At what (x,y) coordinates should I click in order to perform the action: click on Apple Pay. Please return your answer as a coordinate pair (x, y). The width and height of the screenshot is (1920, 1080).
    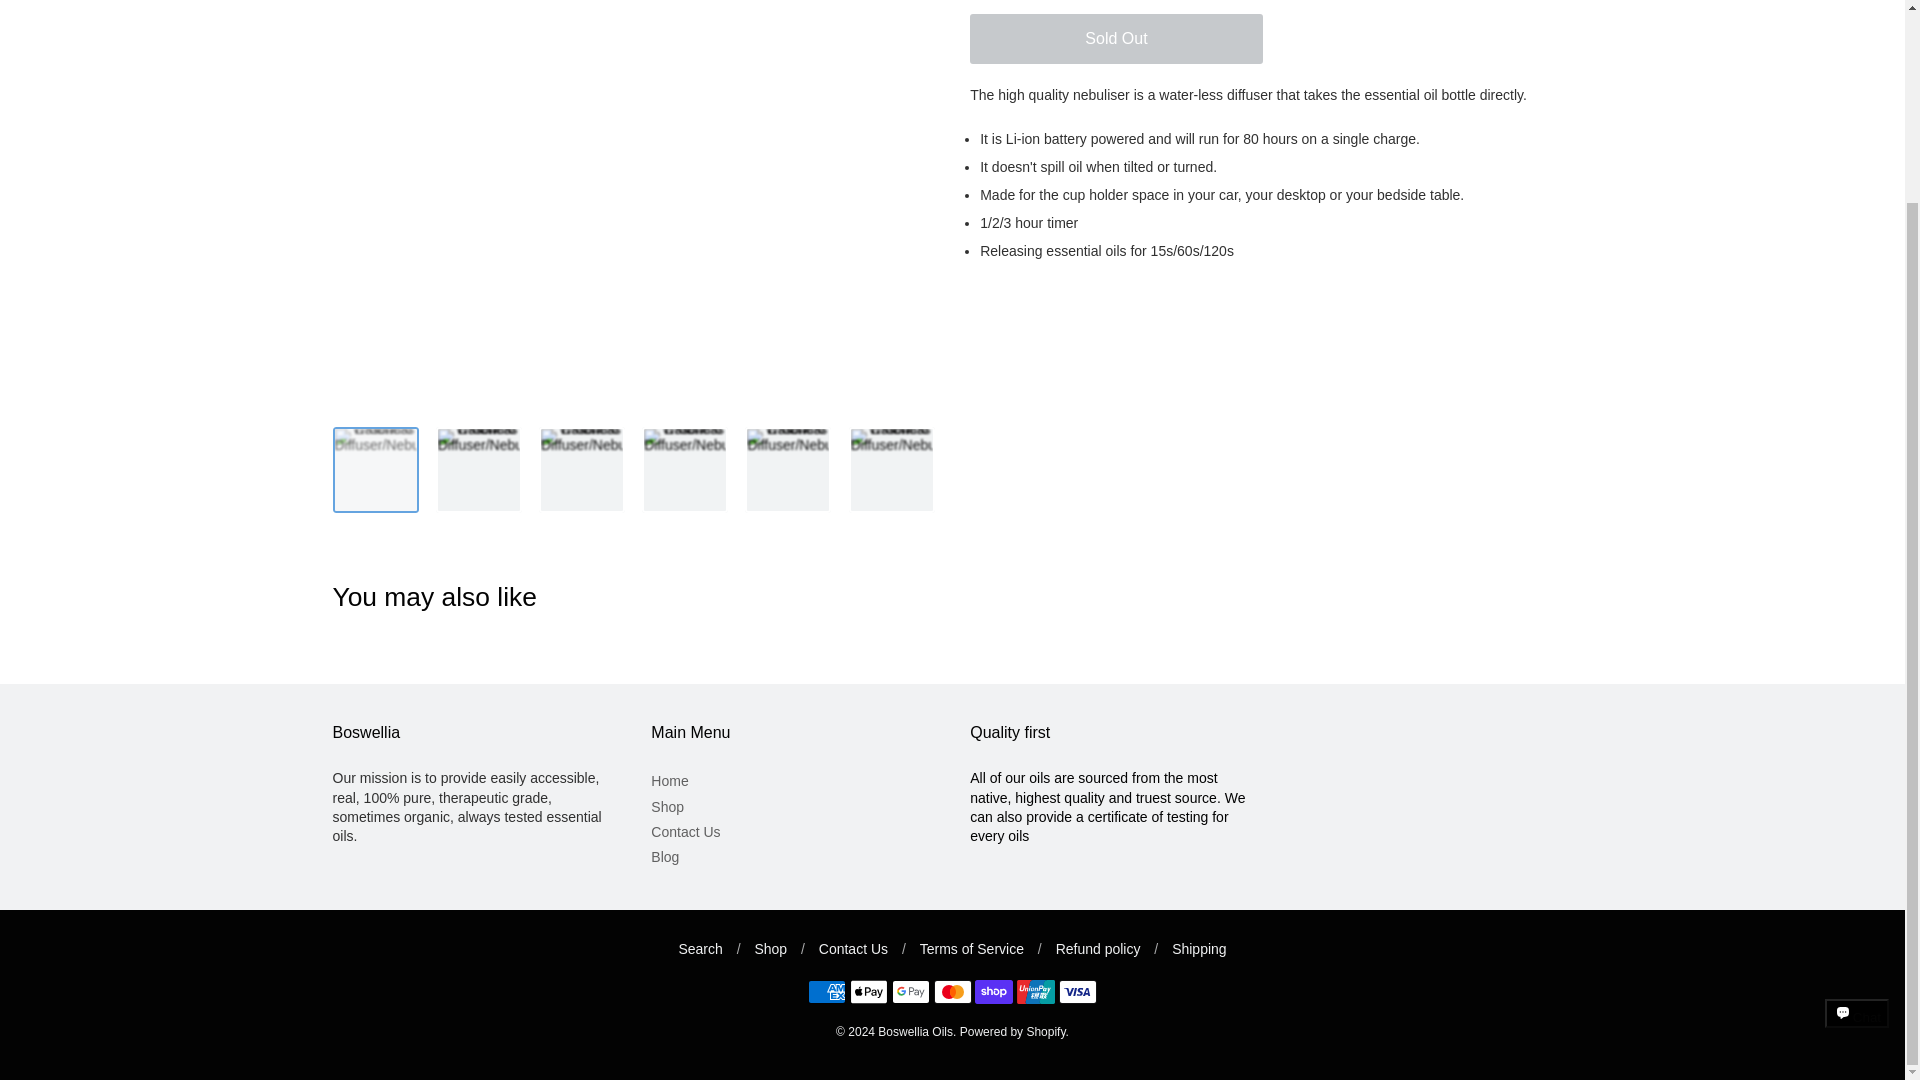
    Looking at the image, I should click on (868, 992).